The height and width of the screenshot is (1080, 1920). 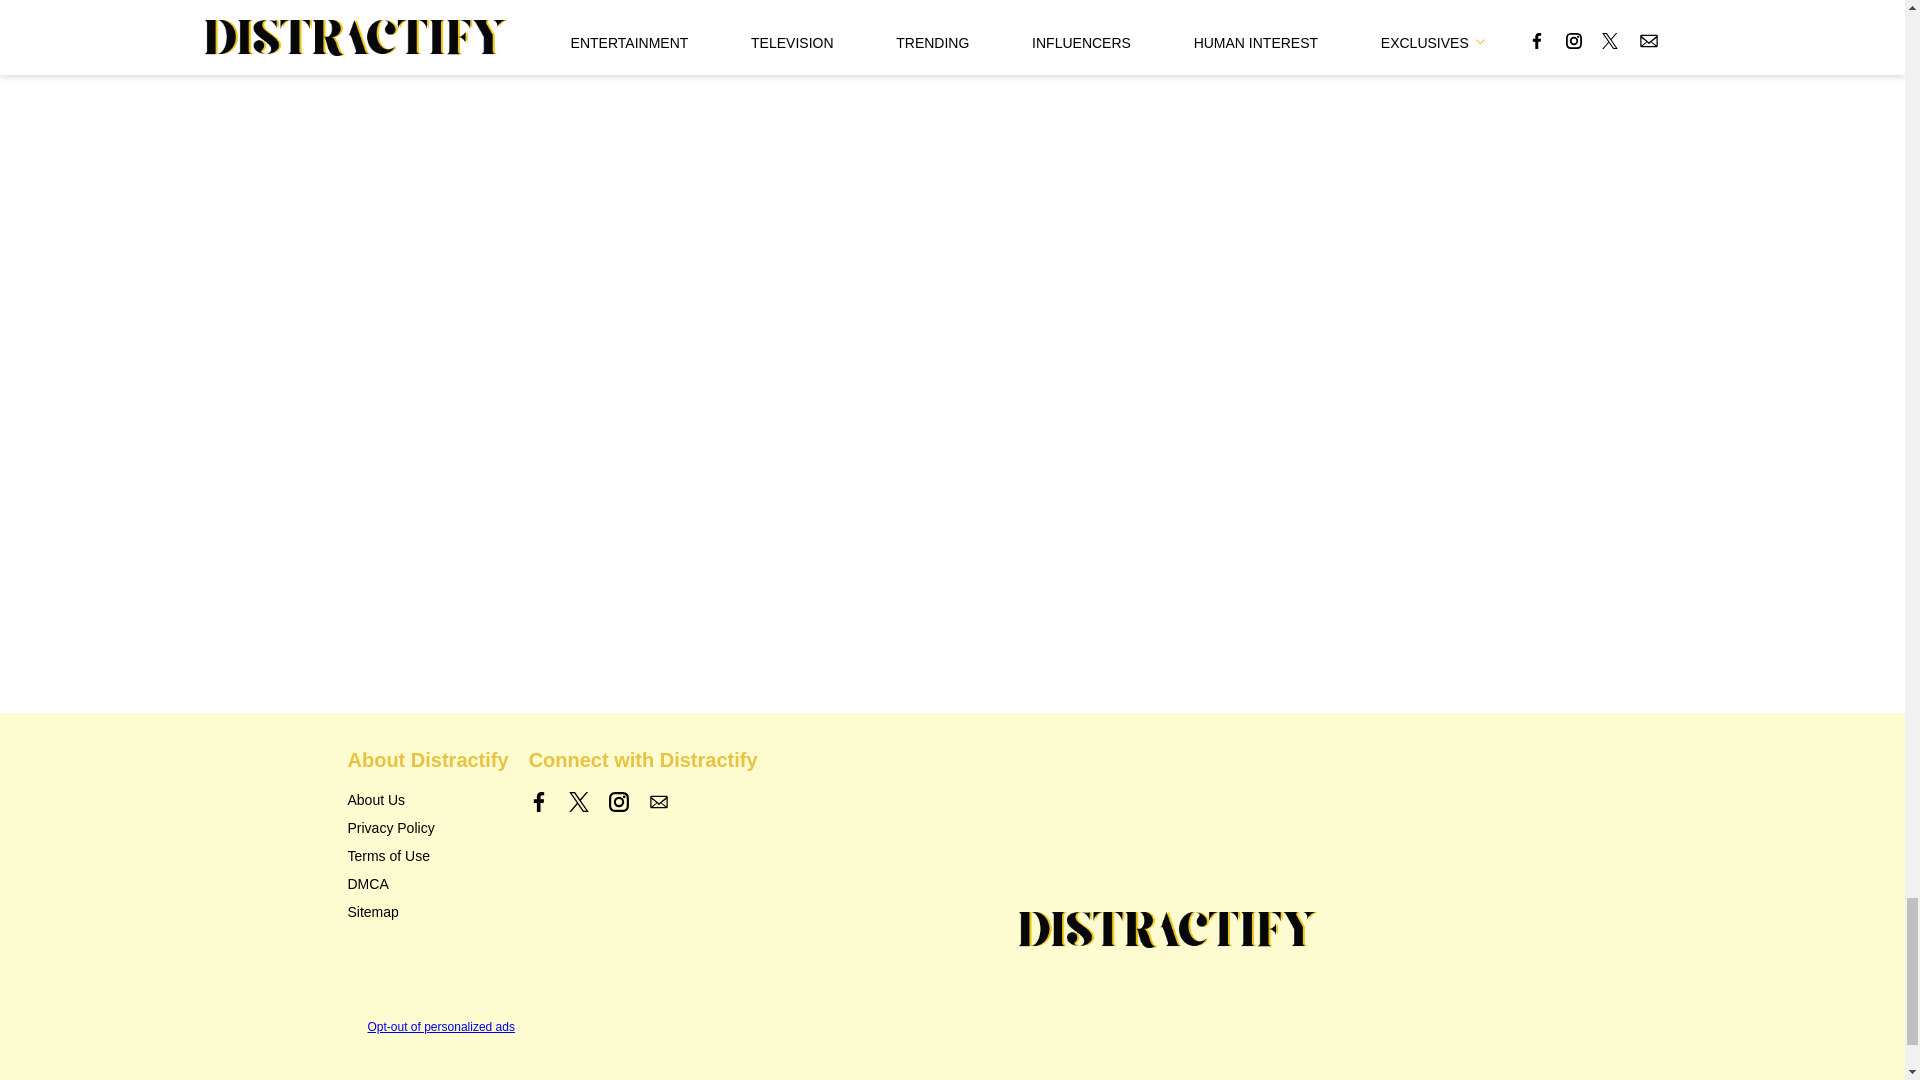 I want to click on DMCA, so click(x=368, y=884).